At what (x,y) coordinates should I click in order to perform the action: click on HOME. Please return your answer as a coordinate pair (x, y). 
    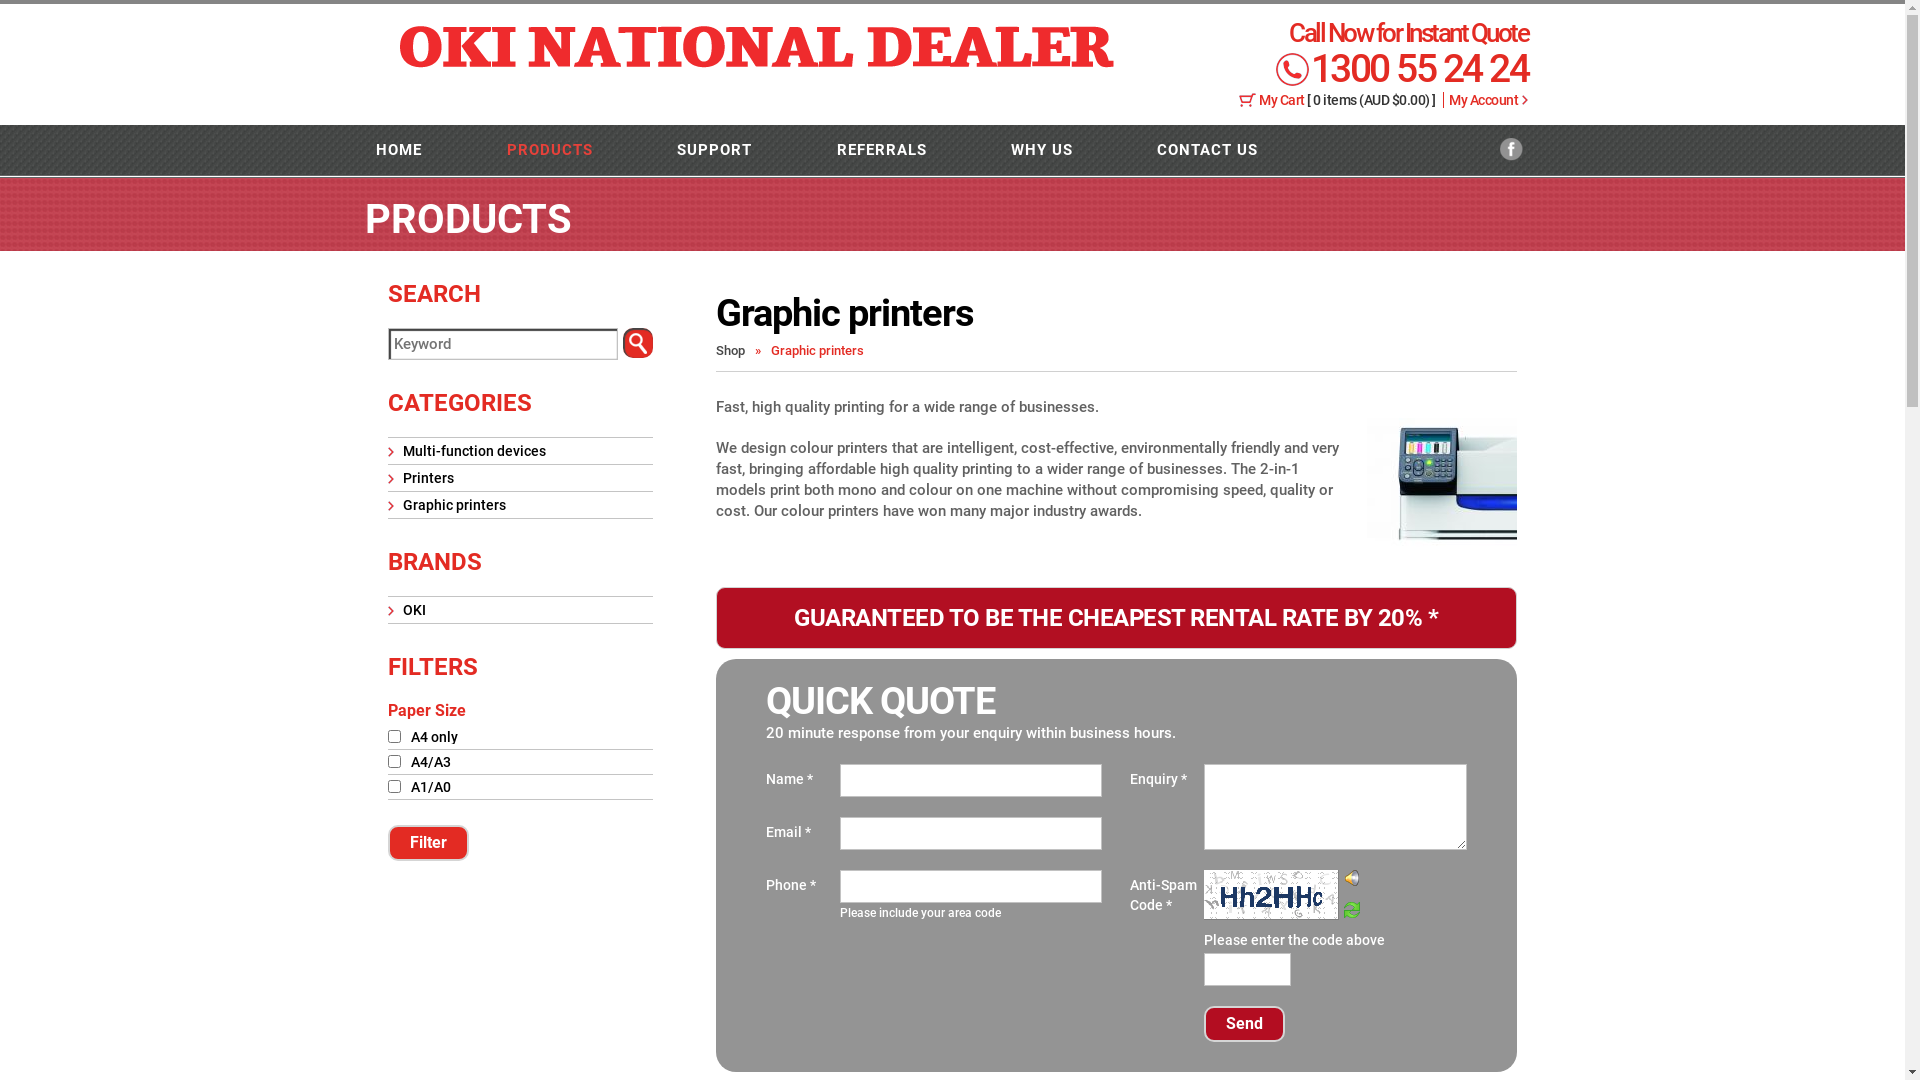
    Looking at the image, I should click on (399, 150).